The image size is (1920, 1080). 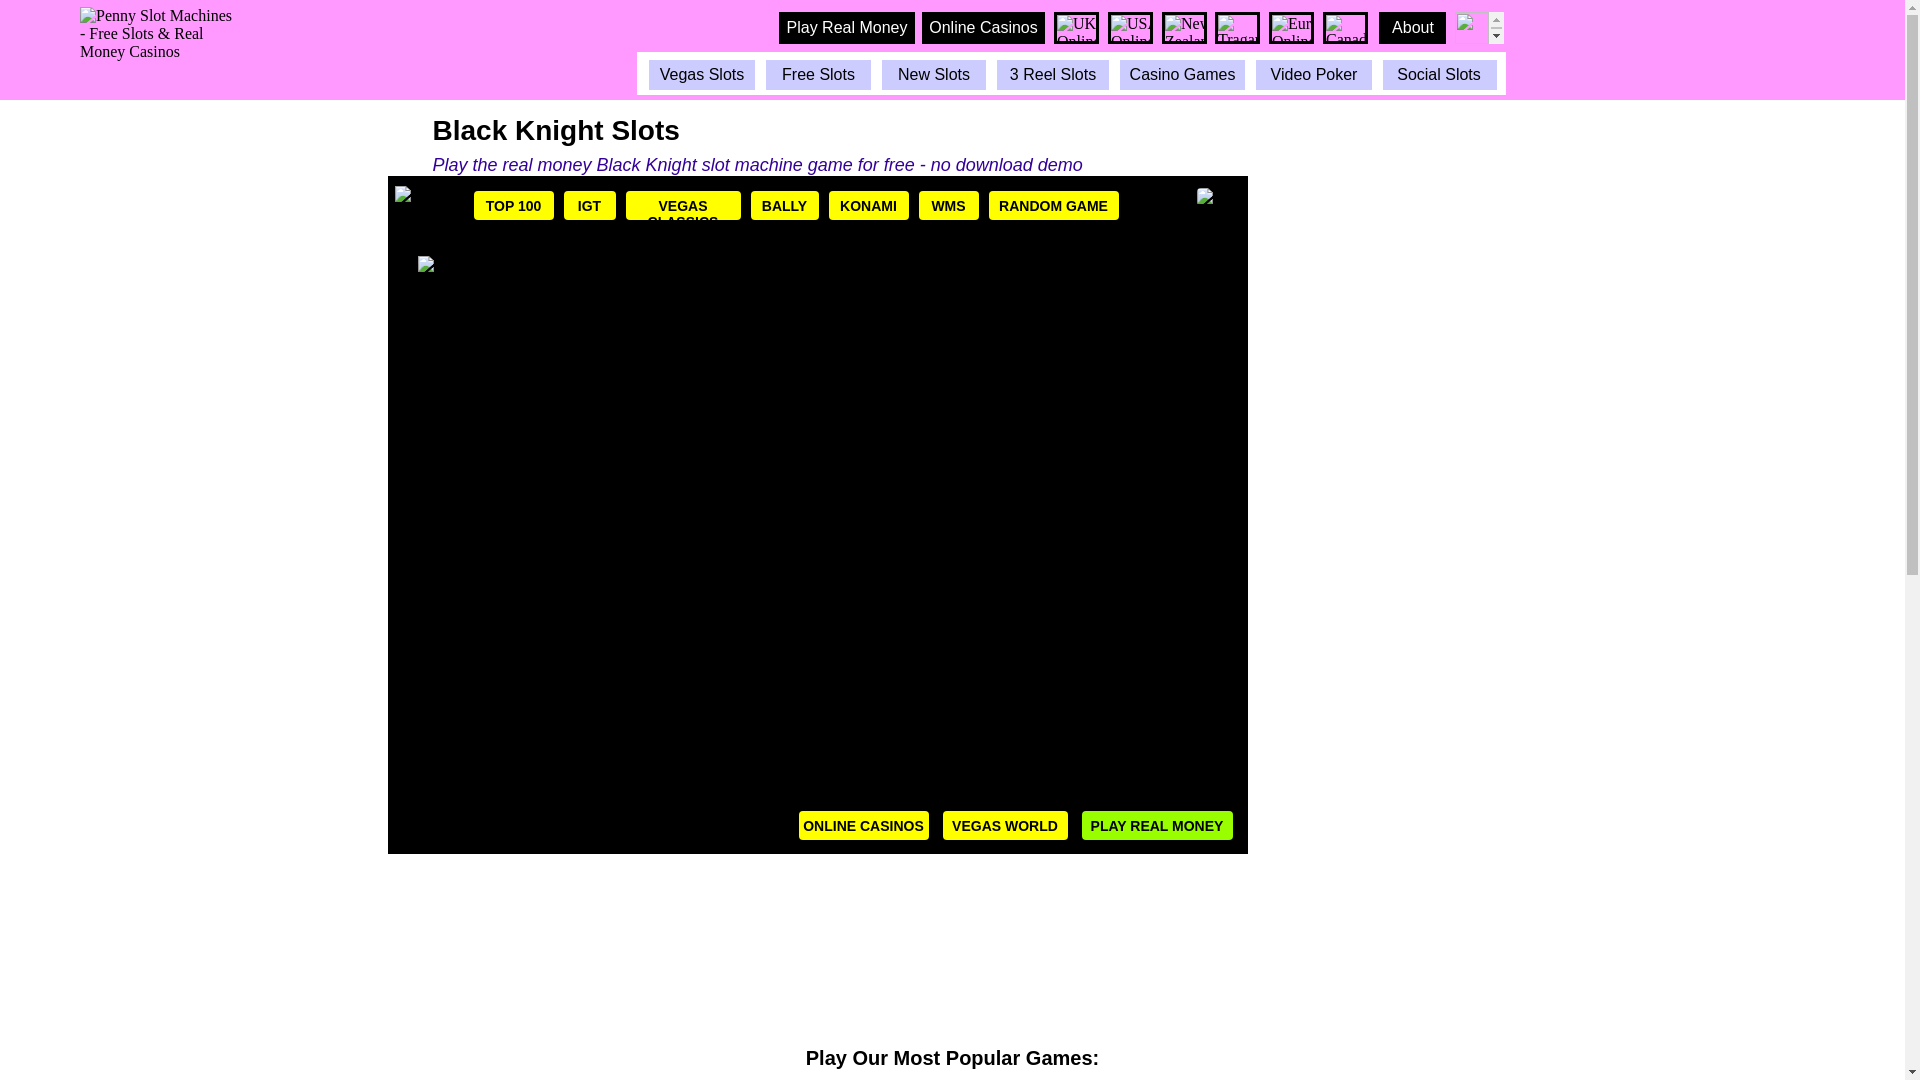 I want to click on New Online Slots, so click(x=934, y=74).